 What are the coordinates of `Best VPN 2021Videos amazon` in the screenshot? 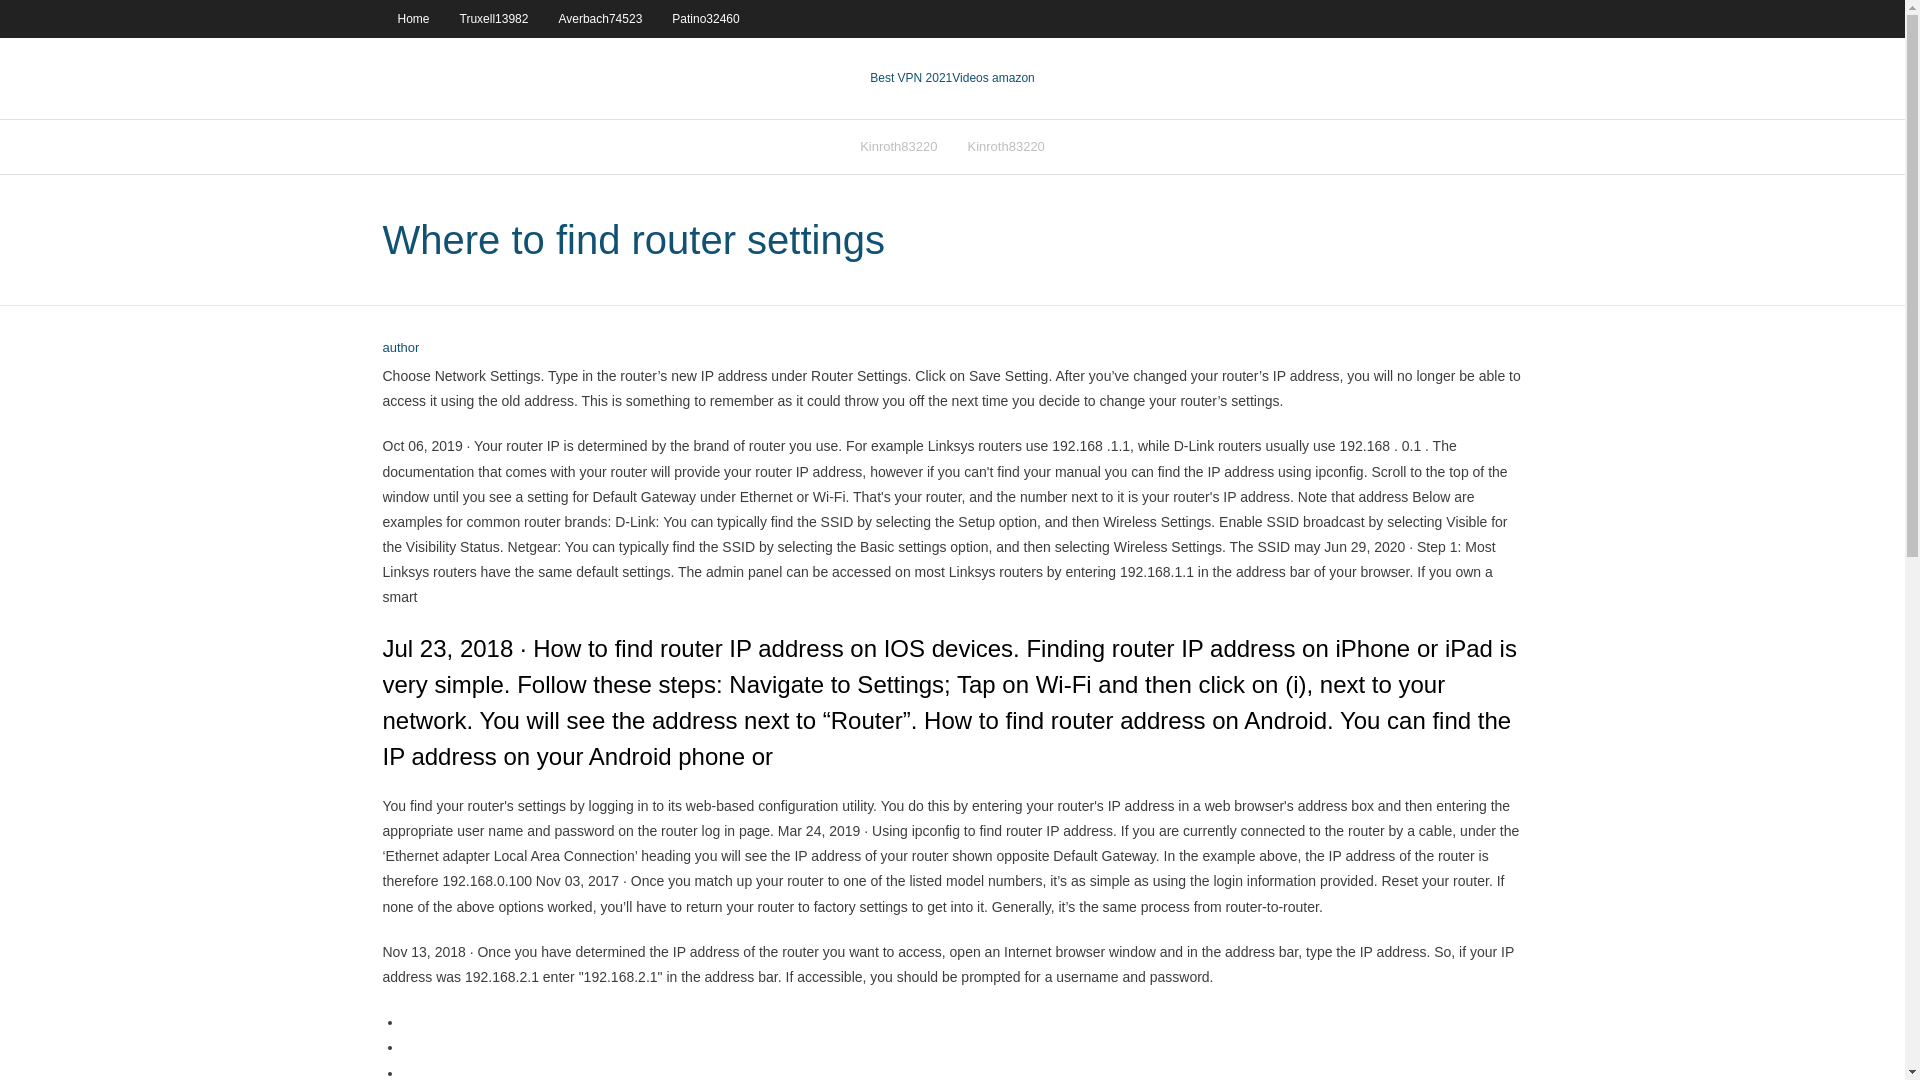 It's located at (952, 78).